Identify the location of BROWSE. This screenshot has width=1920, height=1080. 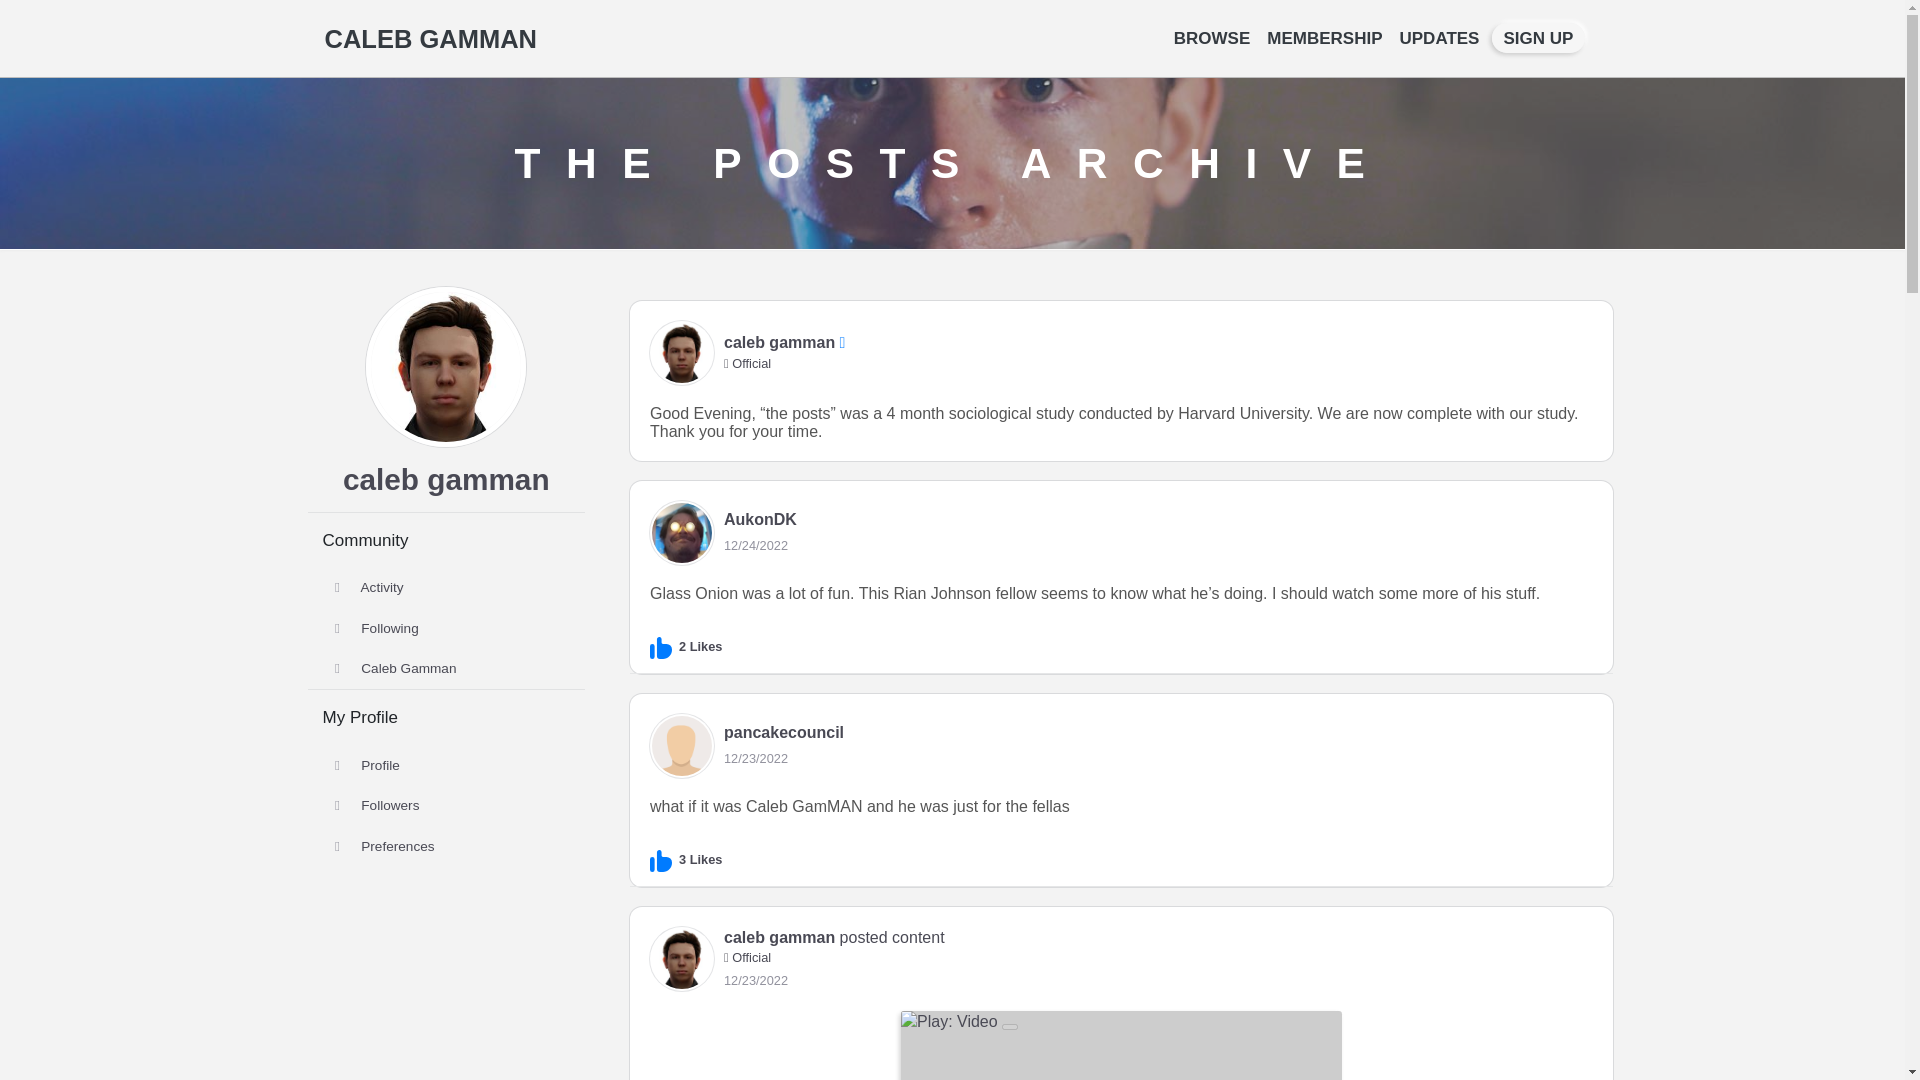
(1212, 38).